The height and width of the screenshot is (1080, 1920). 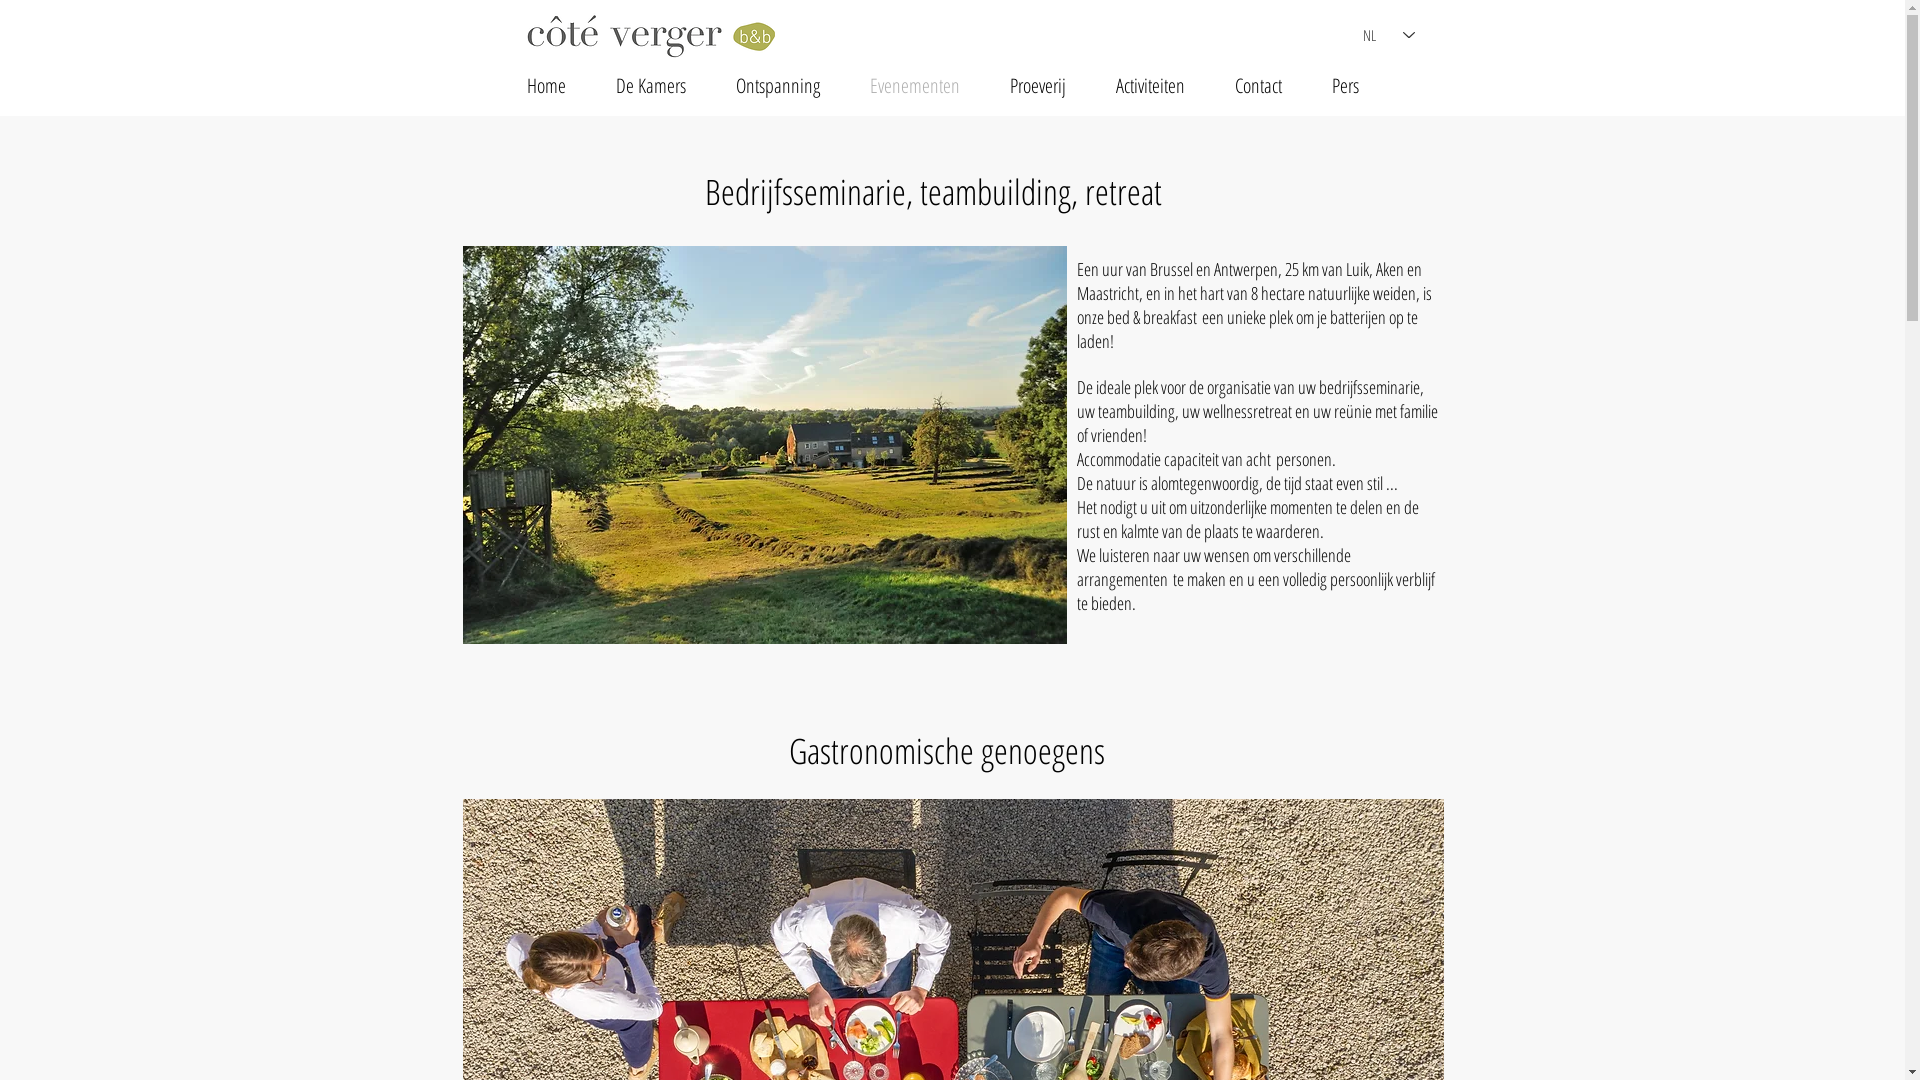 I want to click on Contact, so click(x=1258, y=86).